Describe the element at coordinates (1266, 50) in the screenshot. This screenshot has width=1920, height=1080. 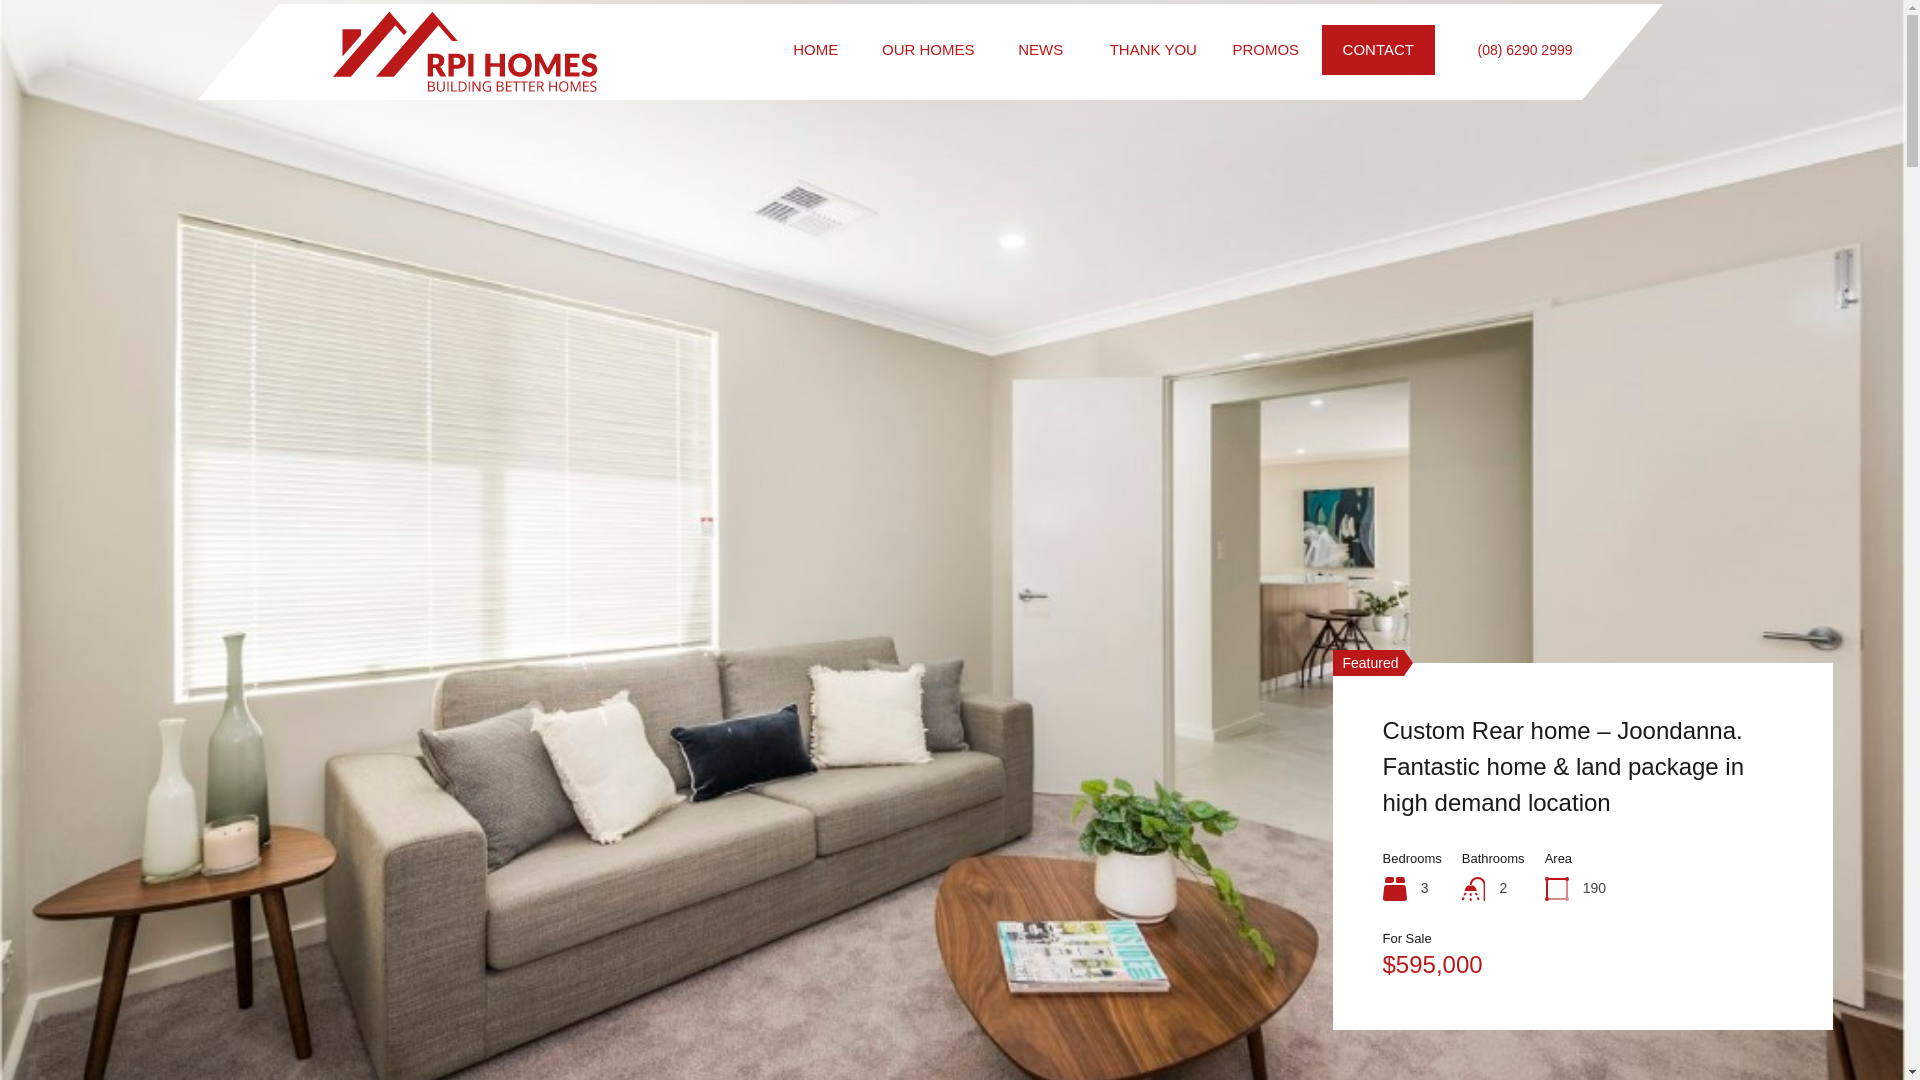
I see `PROMOS` at that location.